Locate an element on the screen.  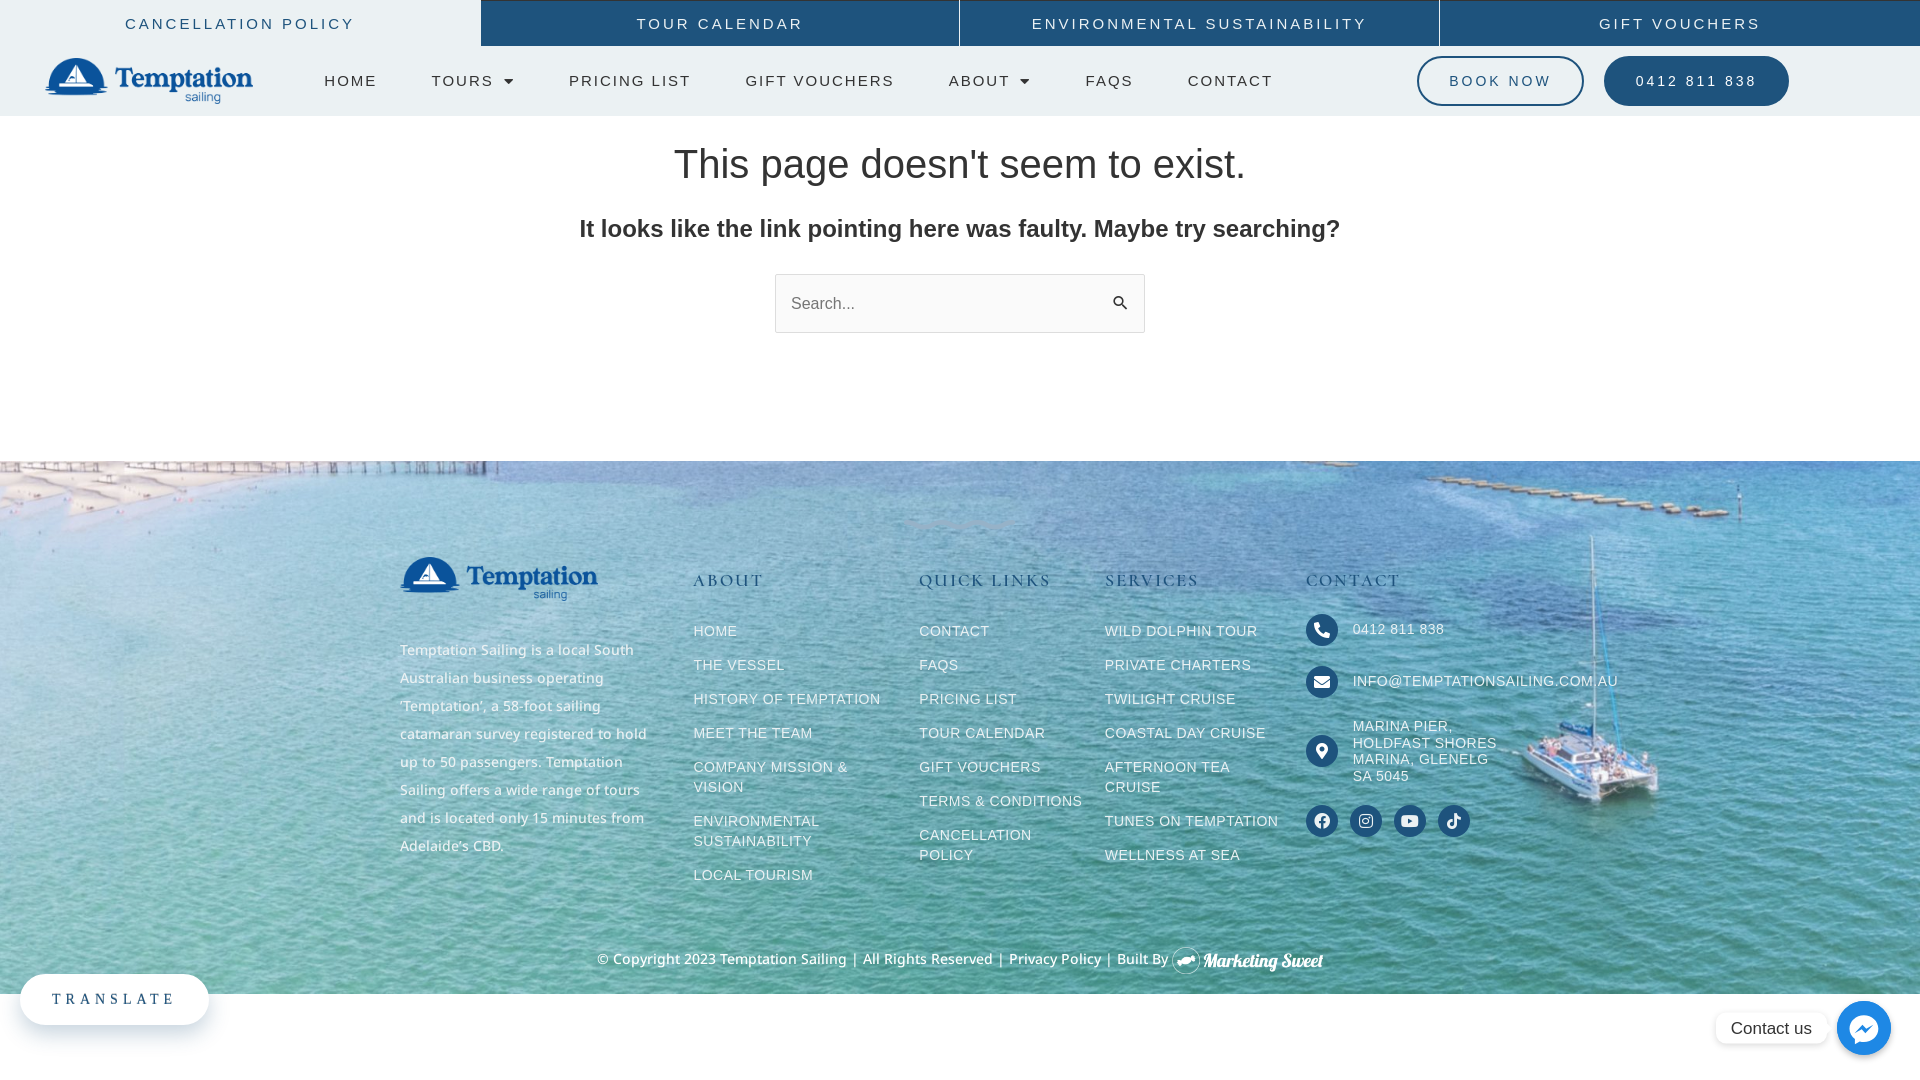
Contact us is located at coordinates (1864, 1028).